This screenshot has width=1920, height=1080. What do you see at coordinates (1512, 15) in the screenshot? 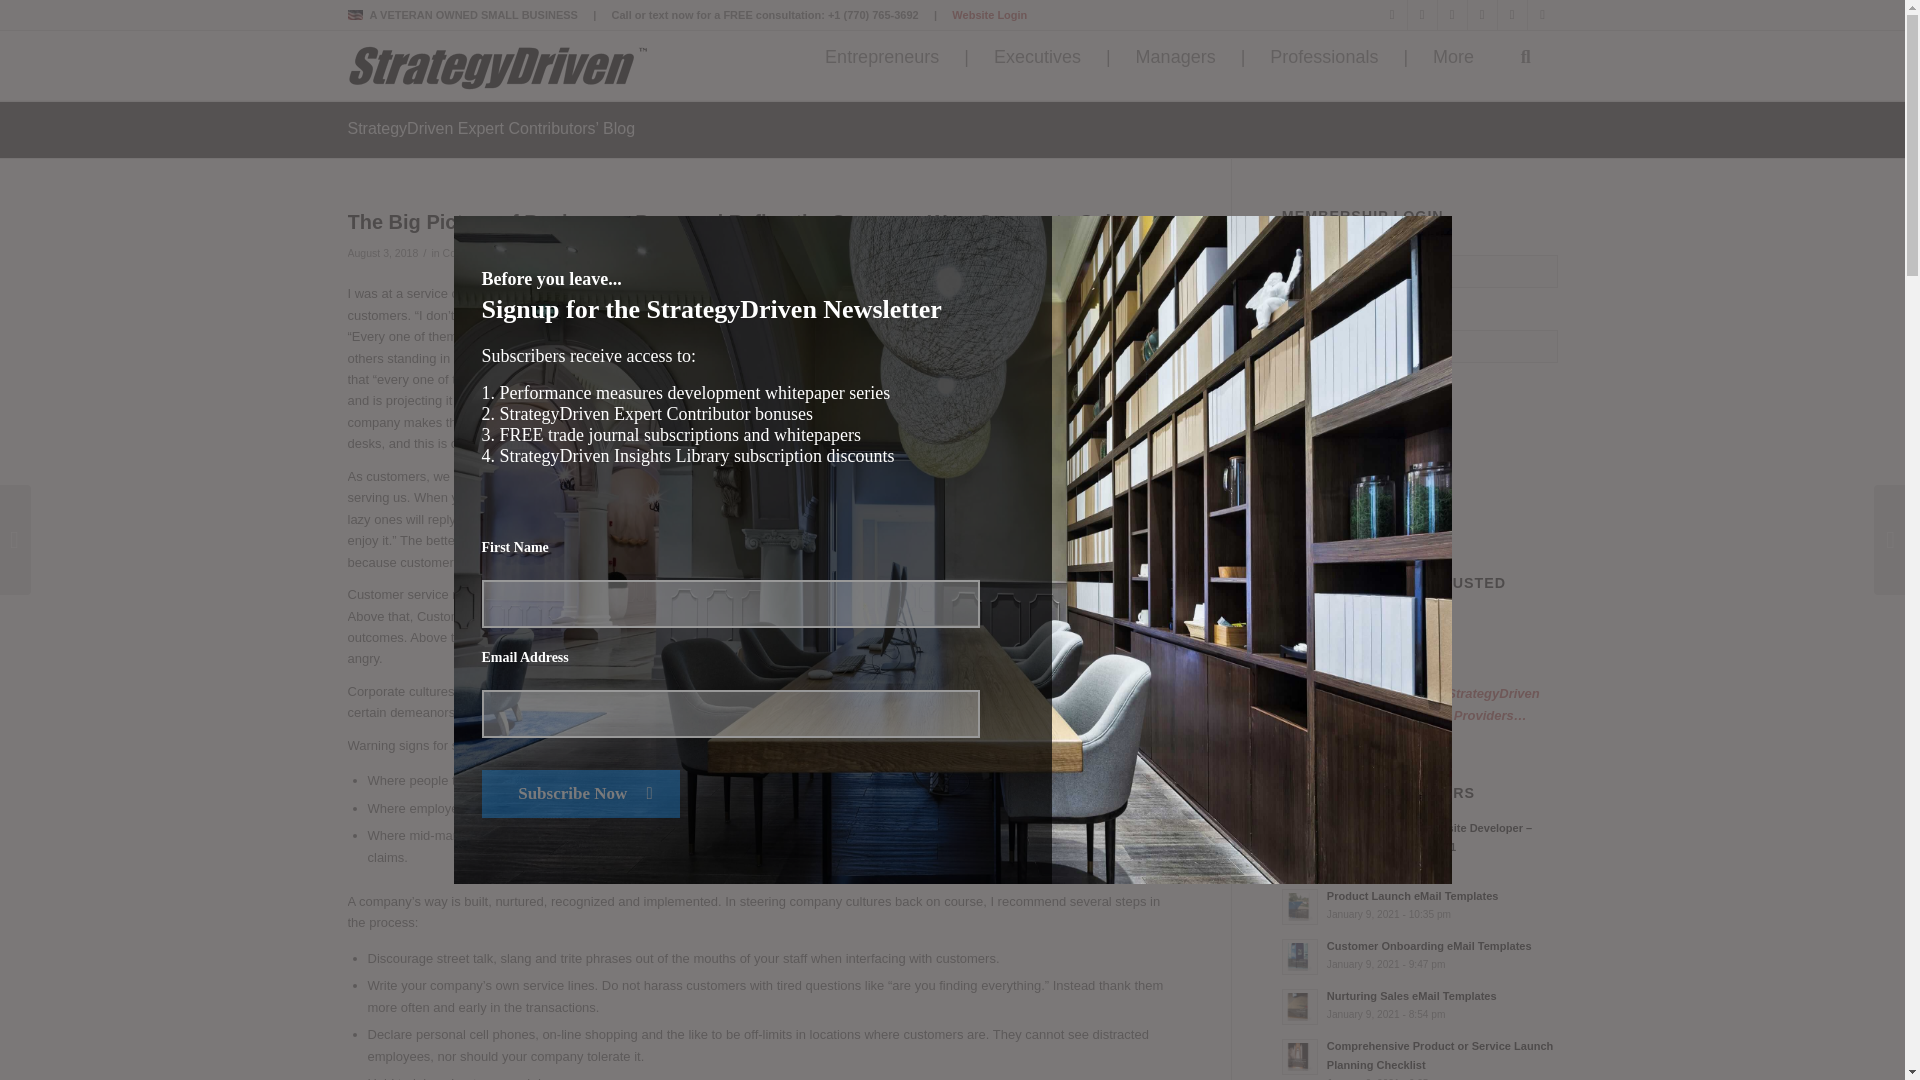
I see `Instagram` at bounding box center [1512, 15].